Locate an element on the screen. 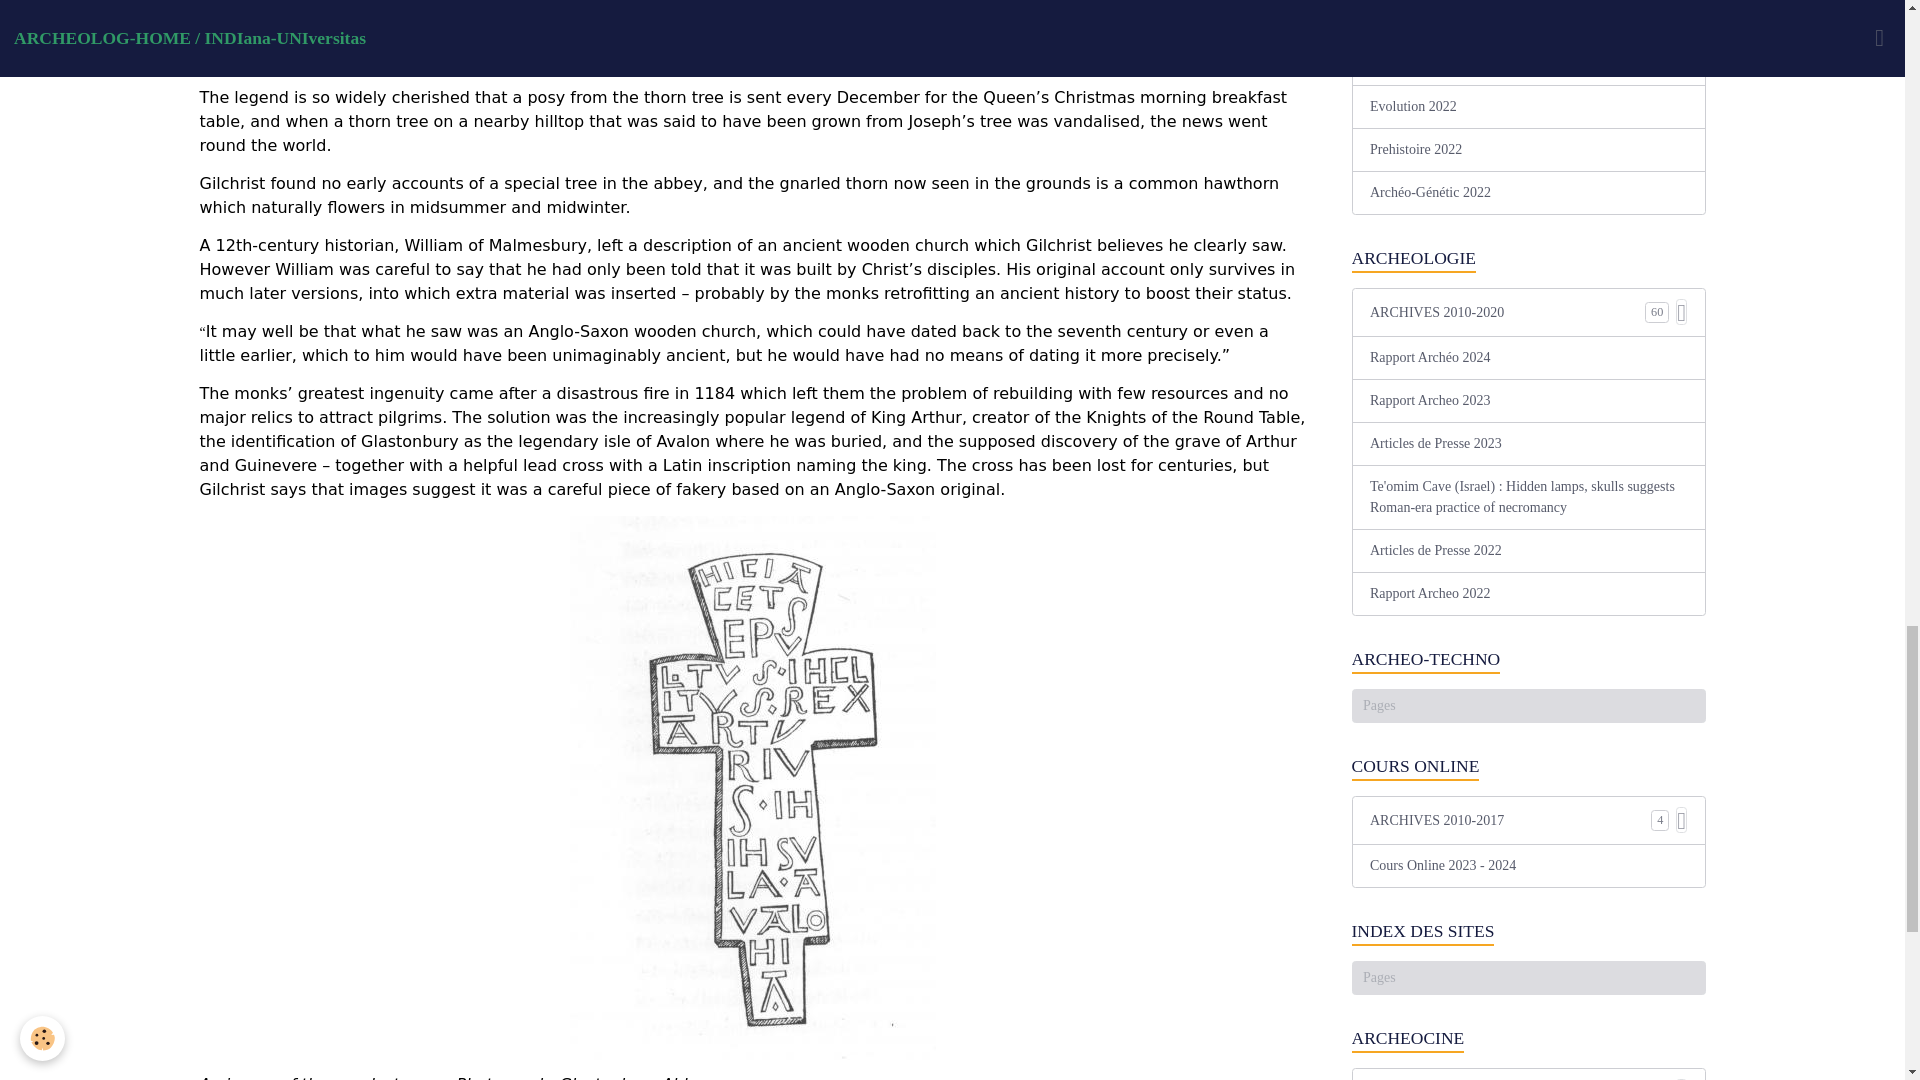  Arabic is located at coordinates (1569, 682).